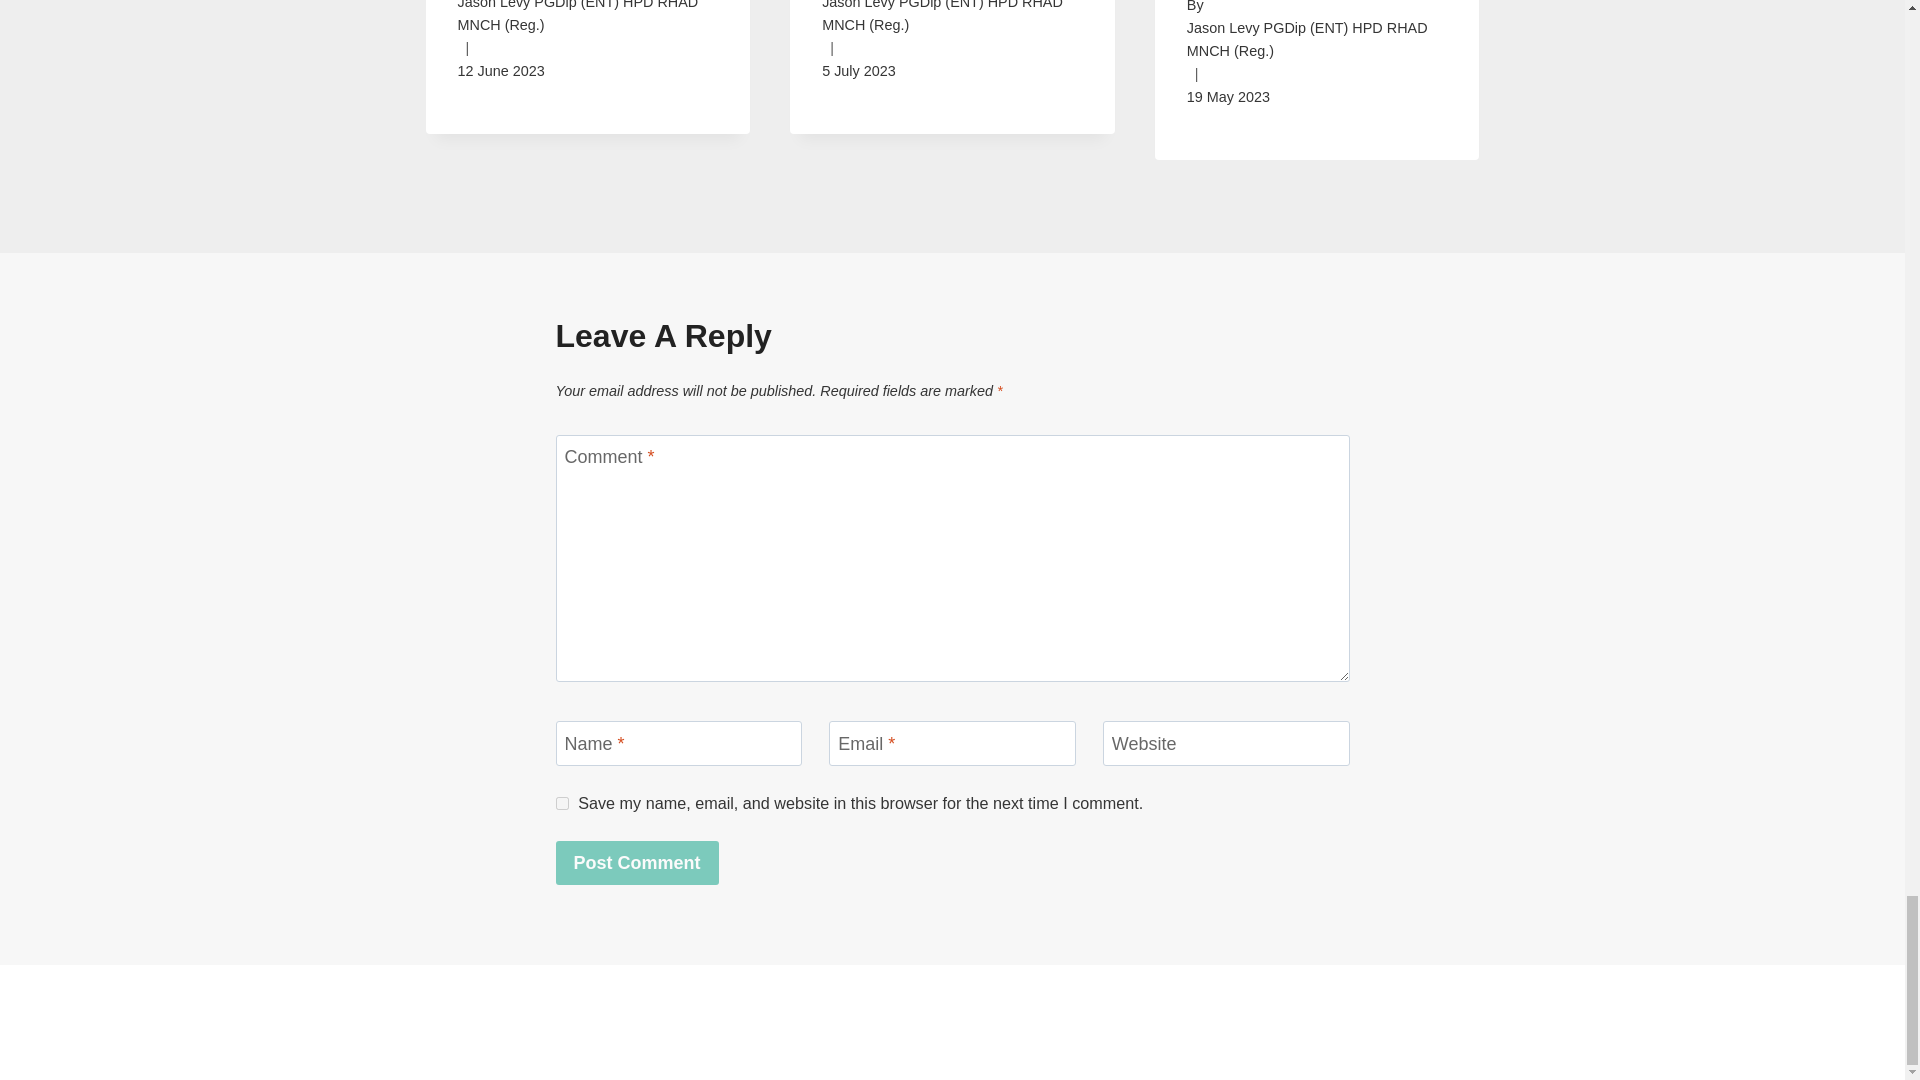 The width and height of the screenshot is (1920, 1080). Describe the element at coordinates (637, 862) in the screenshot. I see `Post Comment` at that location.